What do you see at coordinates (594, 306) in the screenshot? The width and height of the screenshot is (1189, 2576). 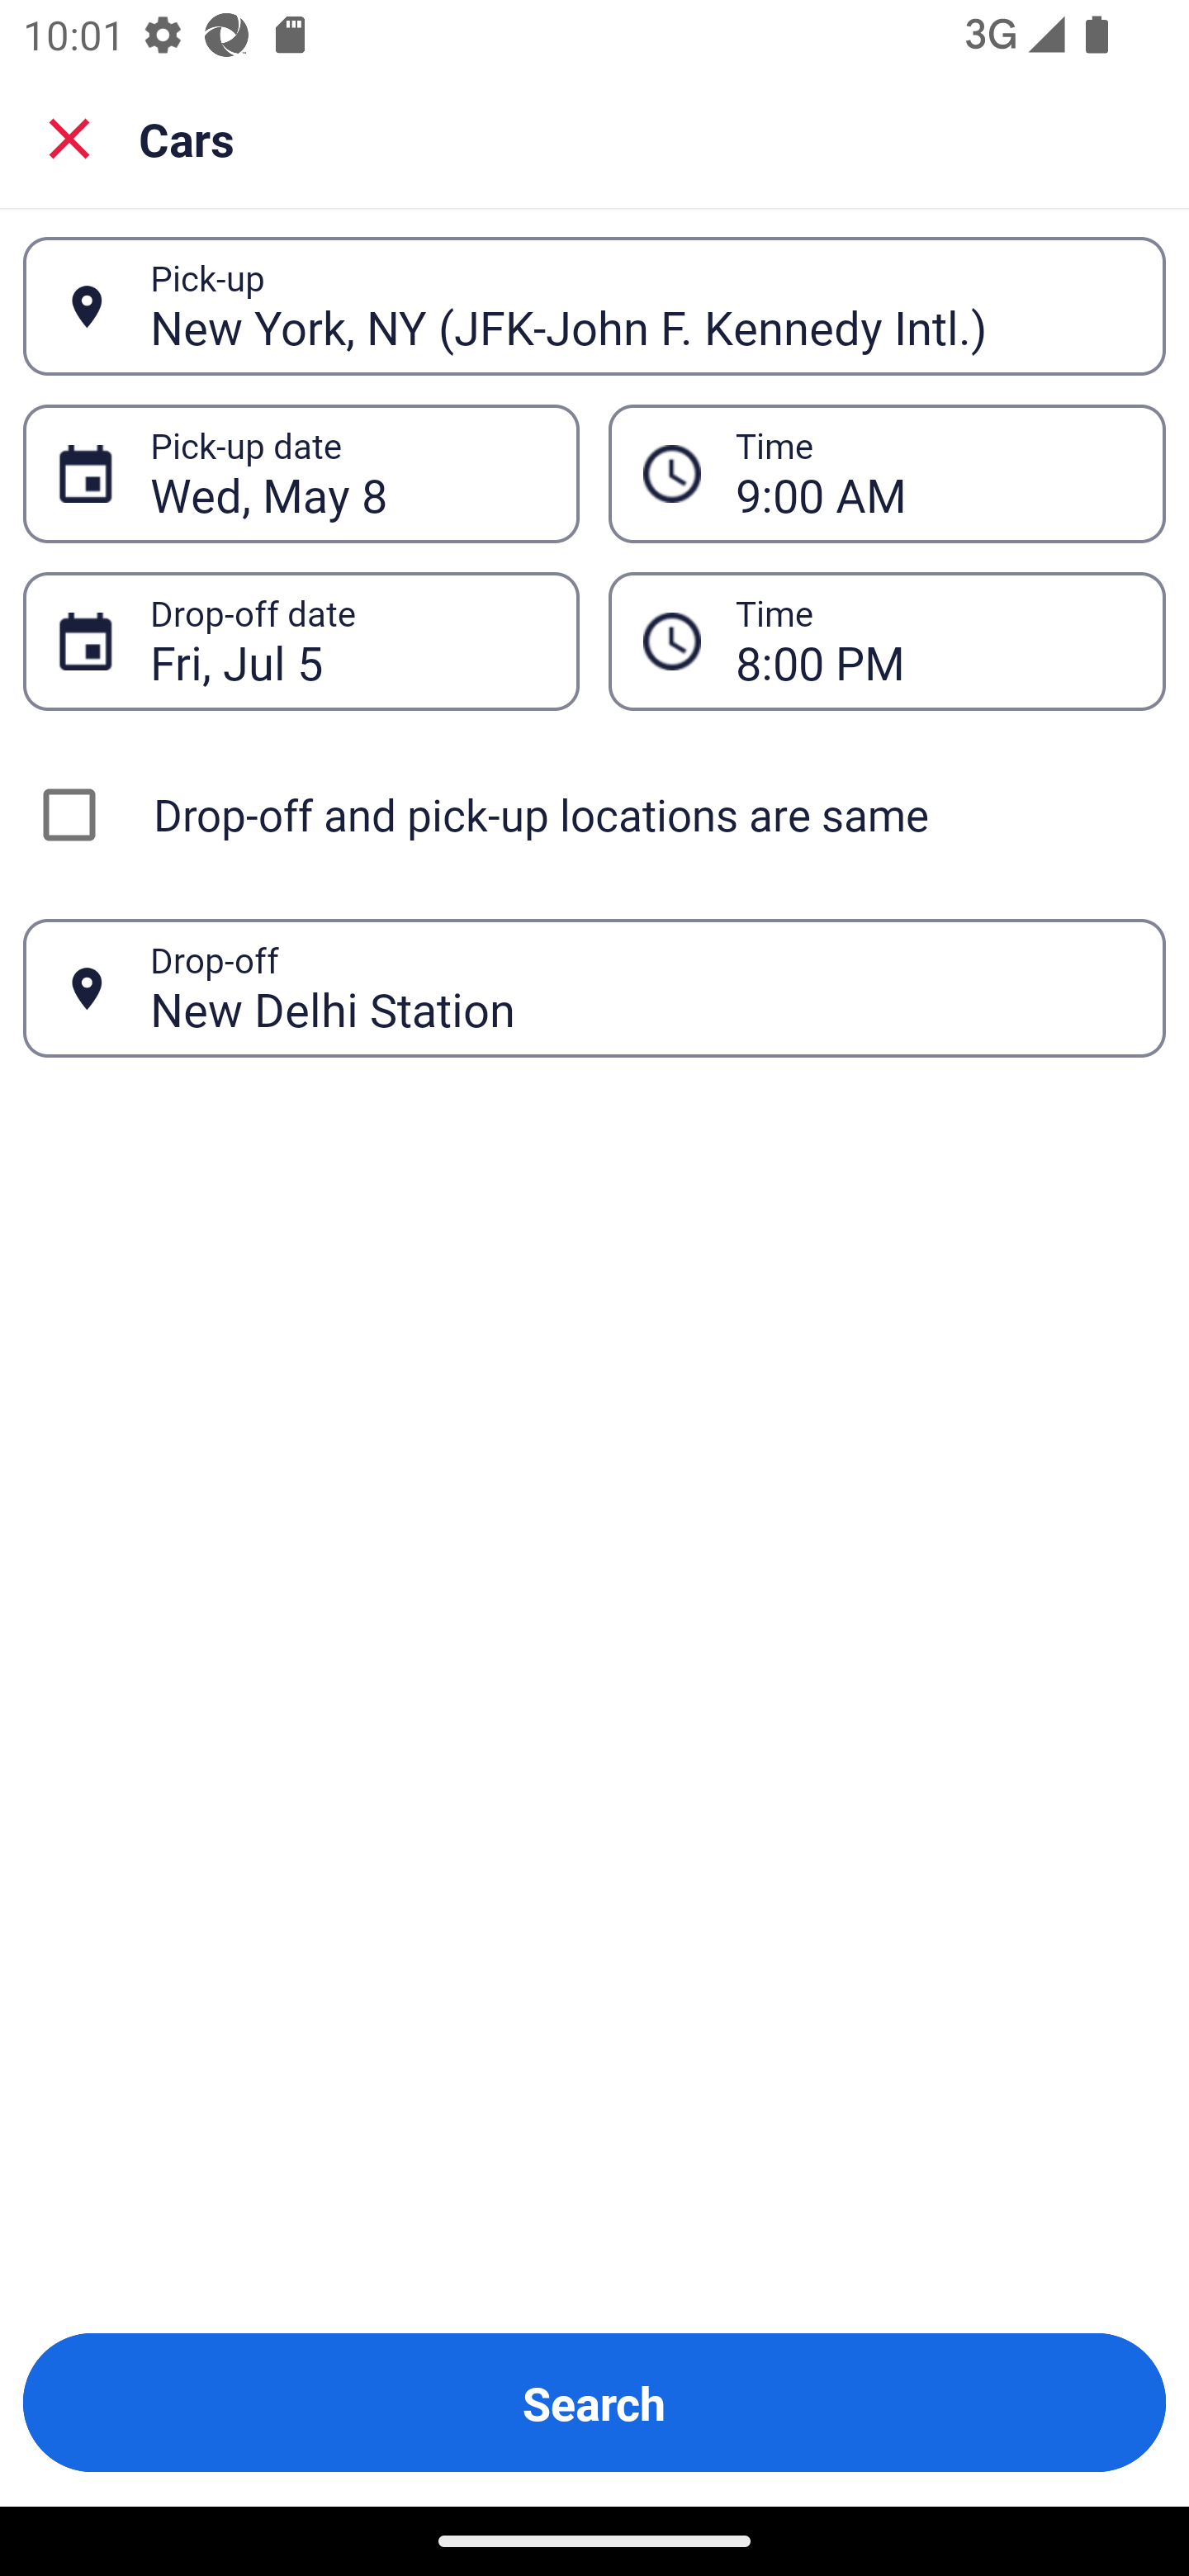 I see `New York, NY (JFK-John F. Kennedy Intl.) Pick-up` at bounding box center [594, 306].